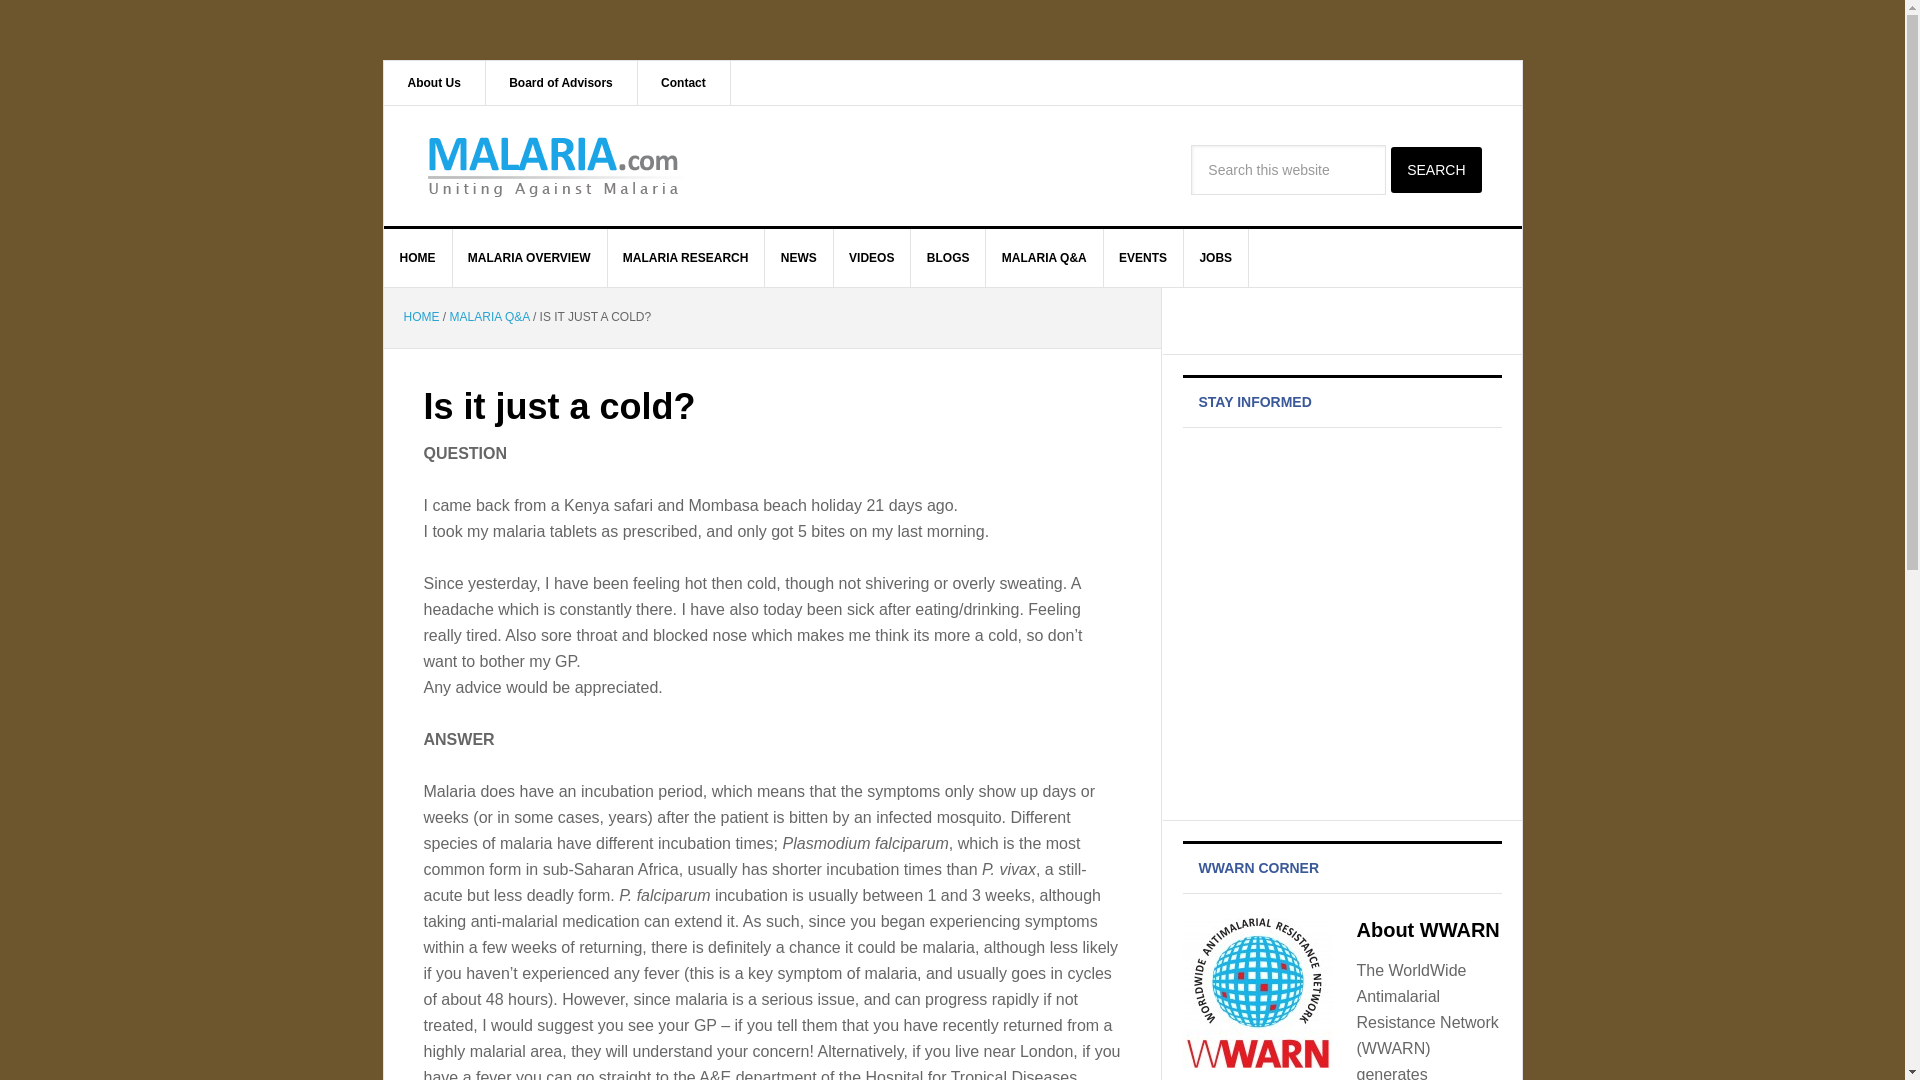  I want to click on VIDEOS, so click(872, 258).